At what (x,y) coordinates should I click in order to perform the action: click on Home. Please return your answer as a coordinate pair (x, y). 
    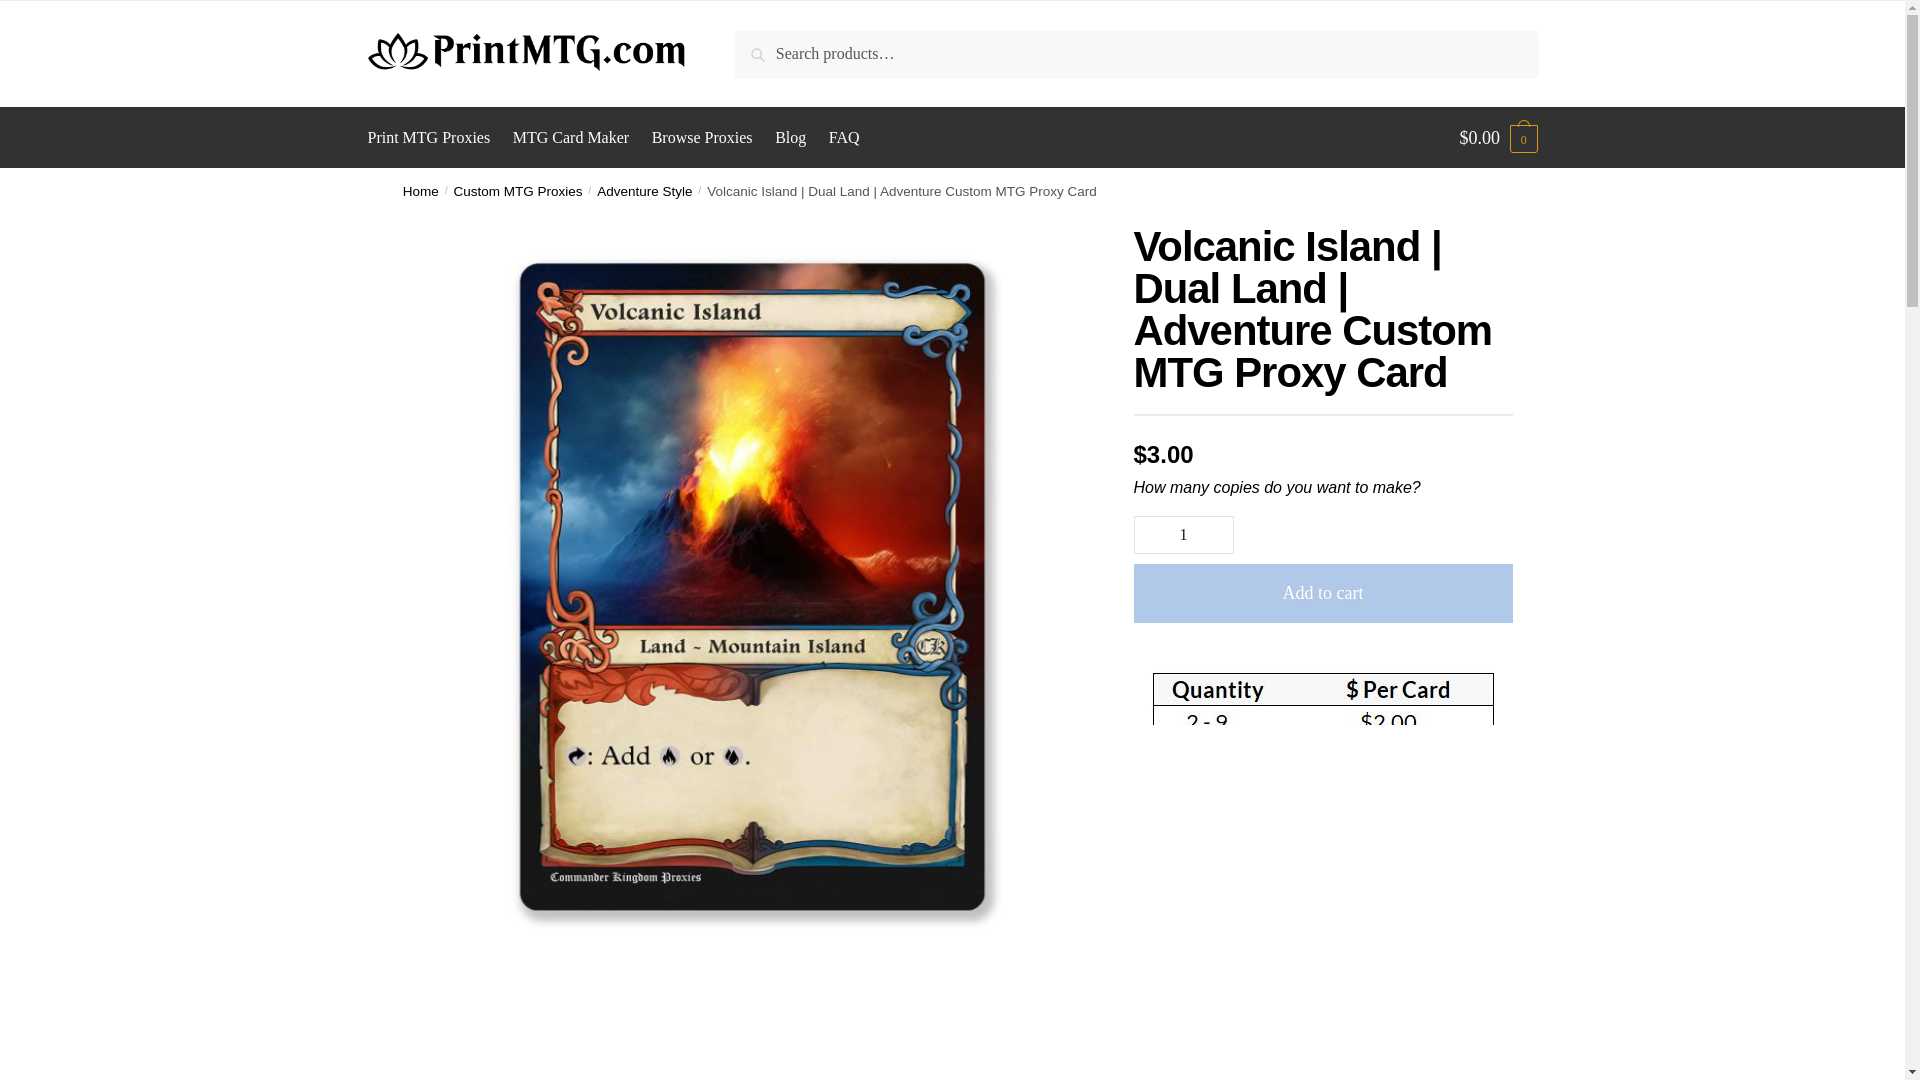
    Looking at the image, I should click on (421, 190).